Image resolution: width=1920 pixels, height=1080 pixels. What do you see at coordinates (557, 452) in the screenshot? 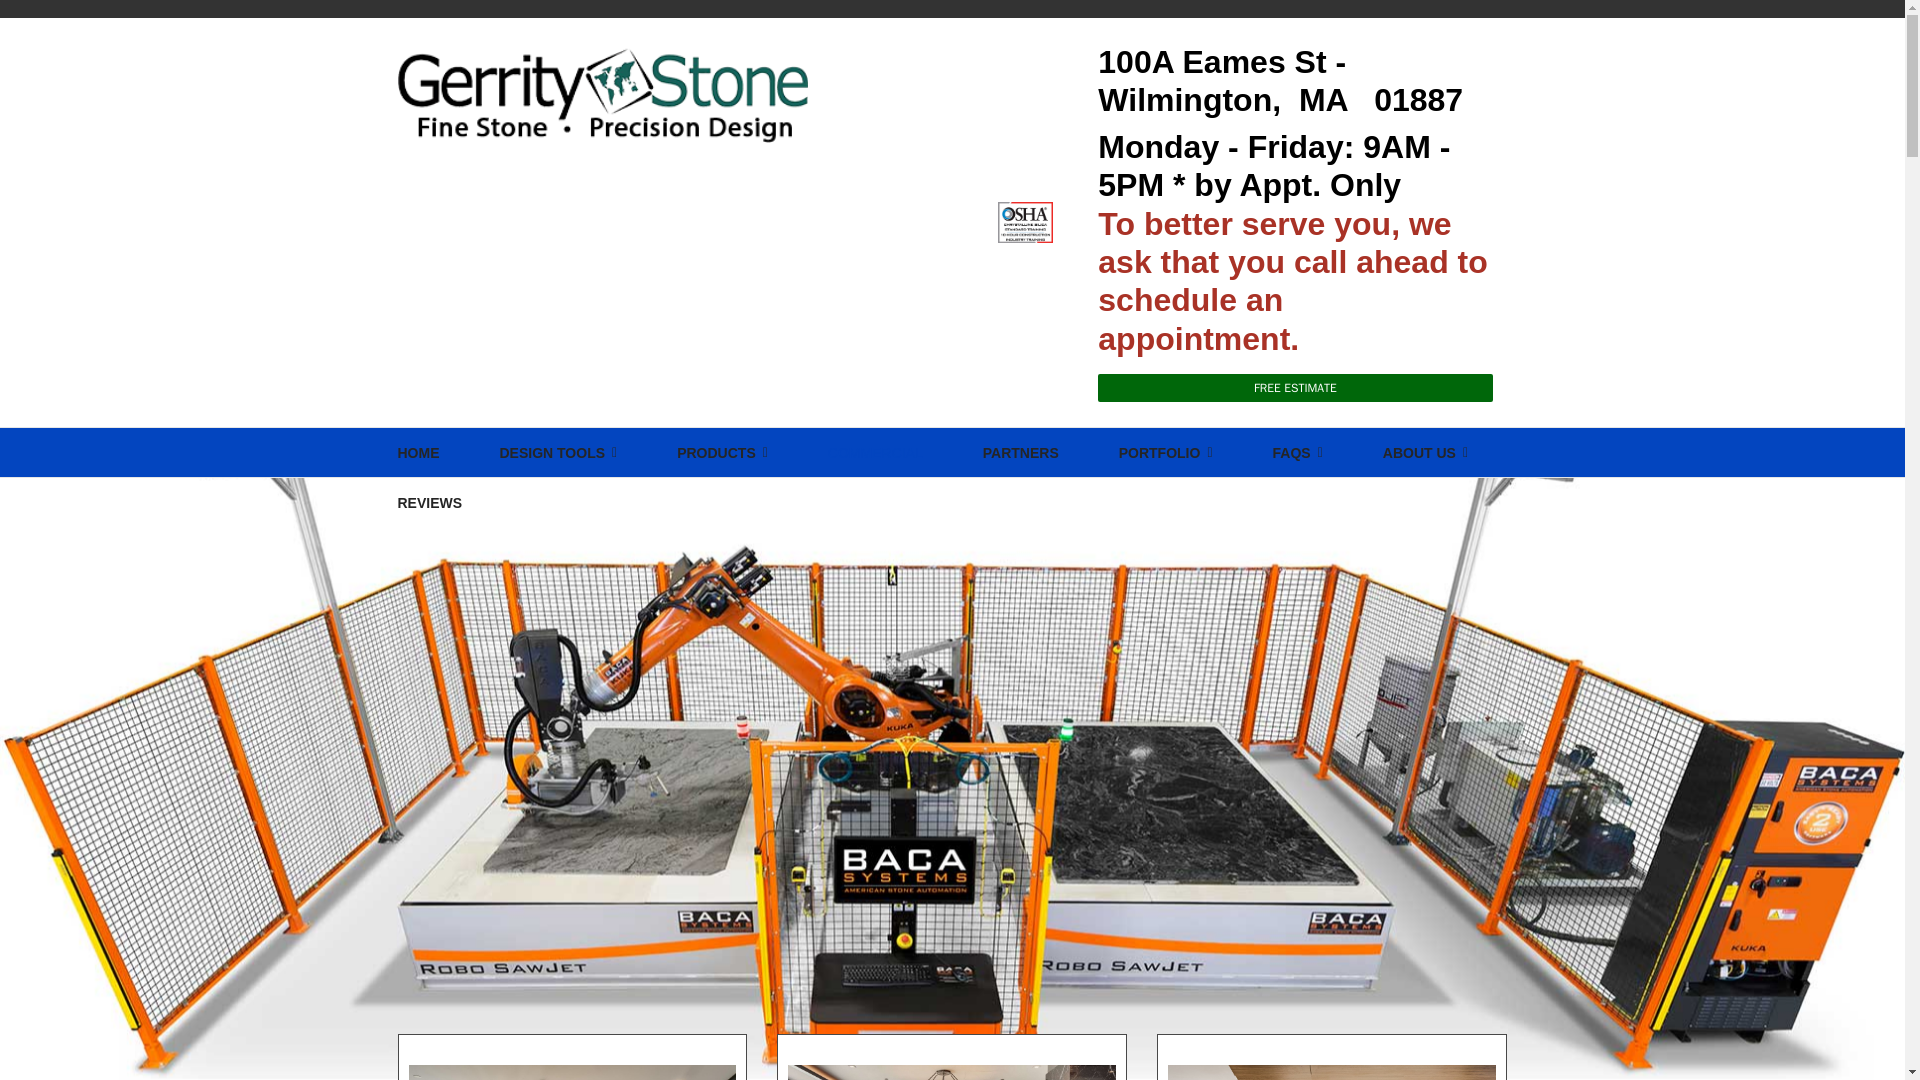
I see `DESIGN TOOLS` at bounding box center [557, 452].